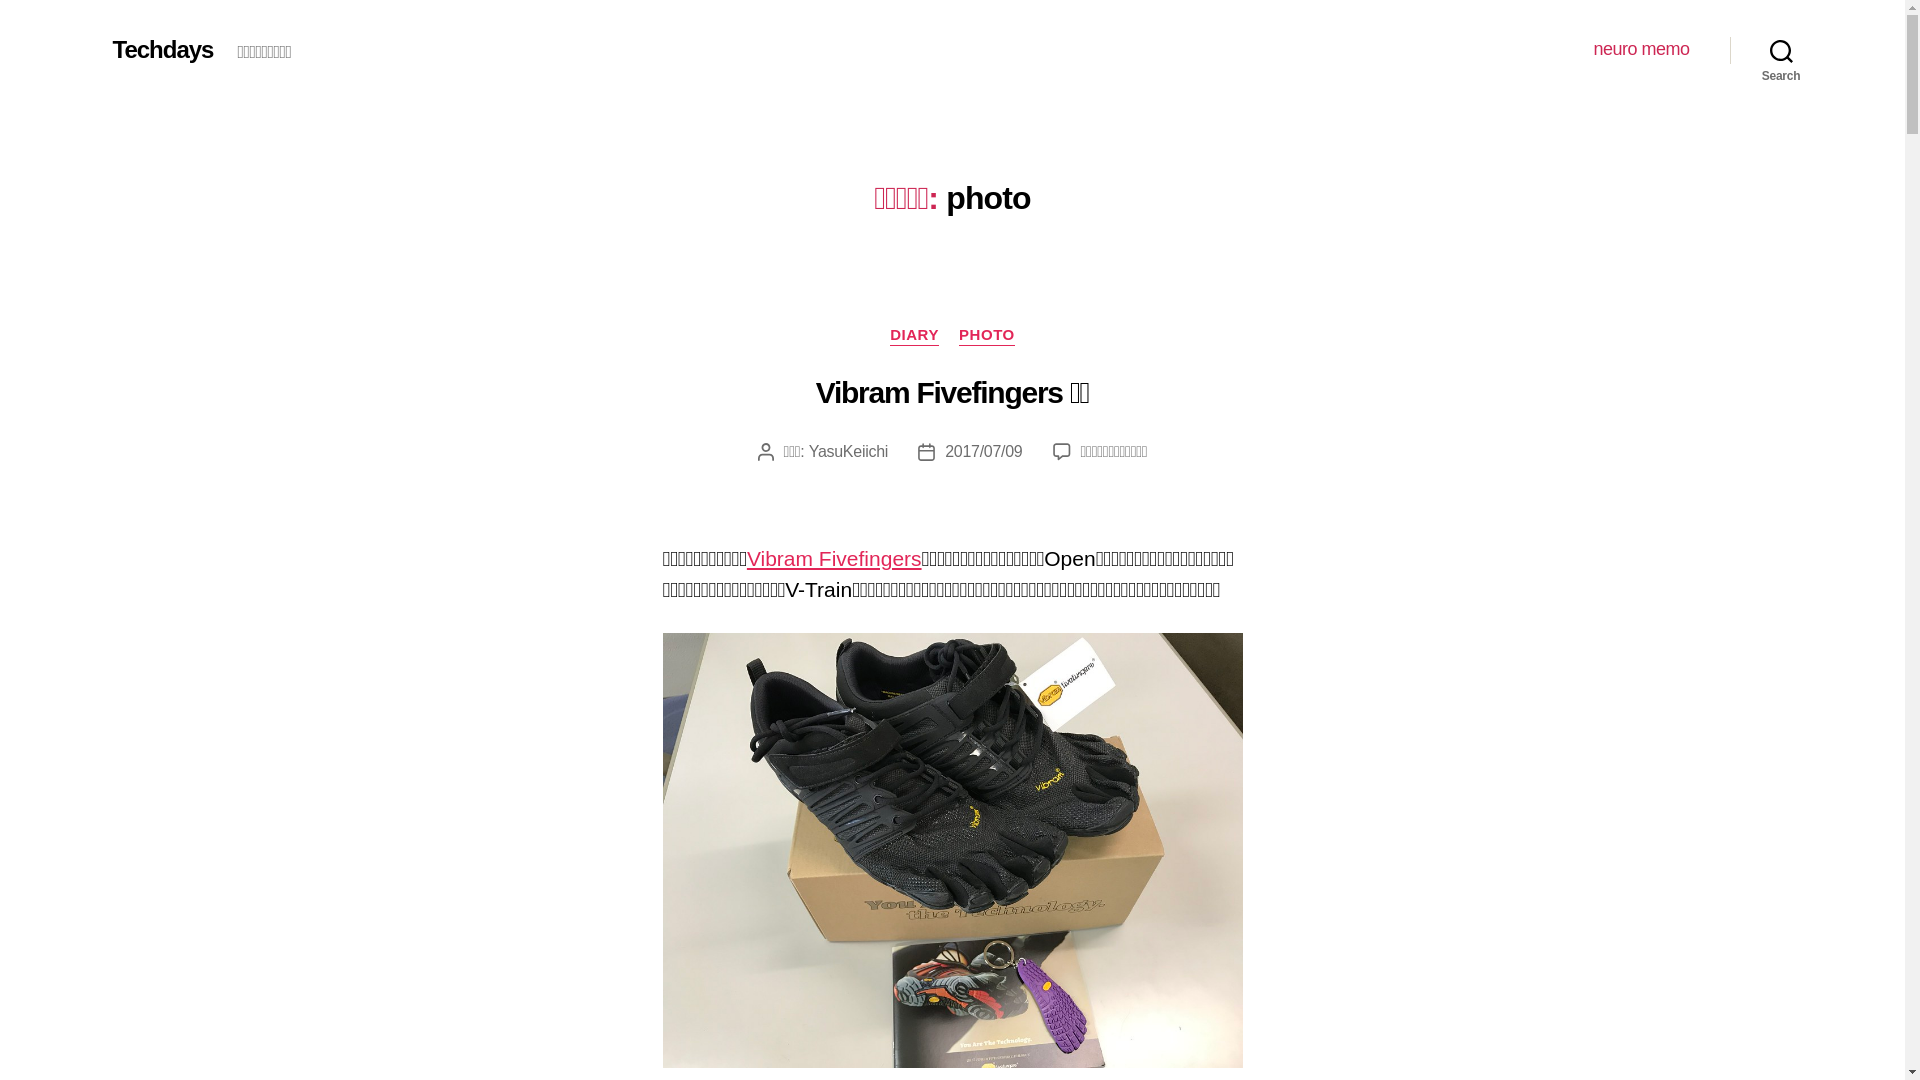 The width and height of the screenshot is (1920, 1080). Describe the element at coordinates (1782, 50) in the screenshot. I see `Search` at that location.